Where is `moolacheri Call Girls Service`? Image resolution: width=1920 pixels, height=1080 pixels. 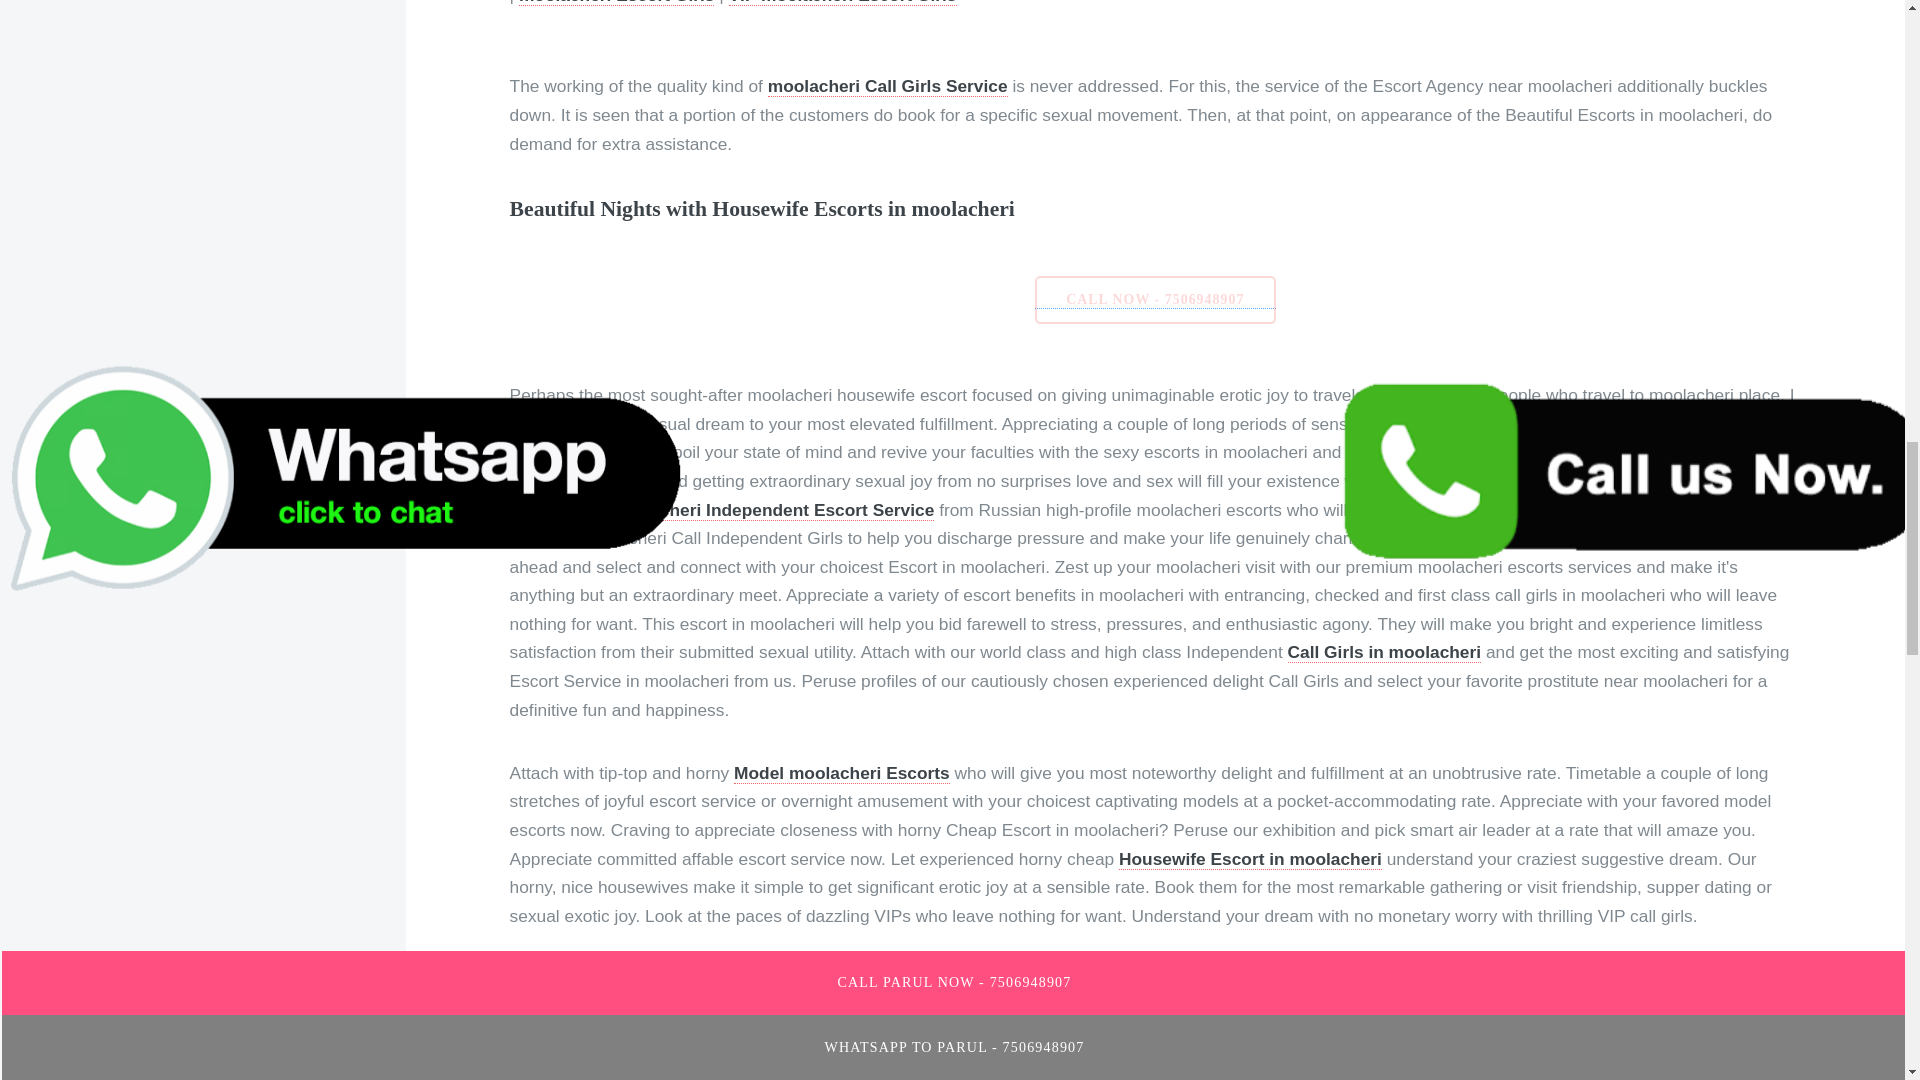 moolacheri Call Girls Service is located at coordinates (888, 86).